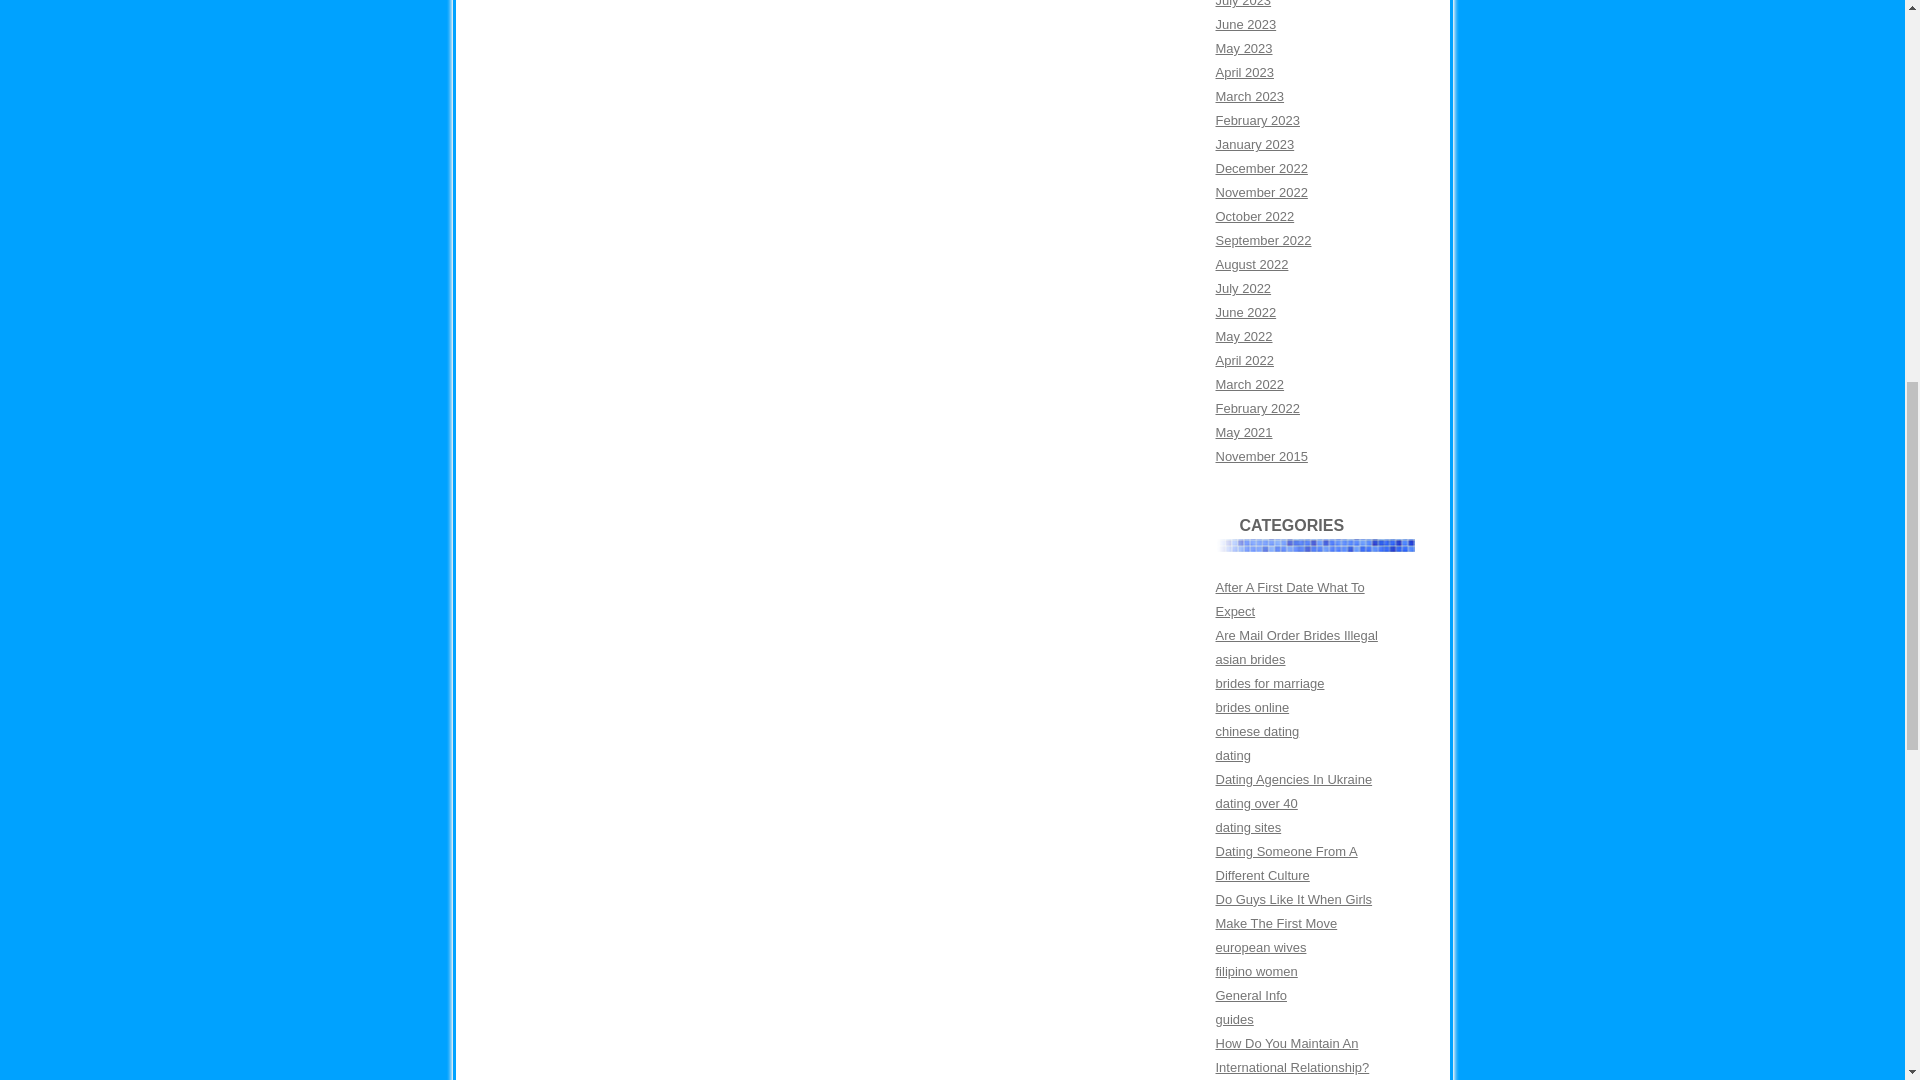 Image resolution: width=1920 pixels, height=1080 pixels. What do you see at coordinates (1243, 4) in the screenshot?
I see `July 2023` at bounding box center [1243, 4].